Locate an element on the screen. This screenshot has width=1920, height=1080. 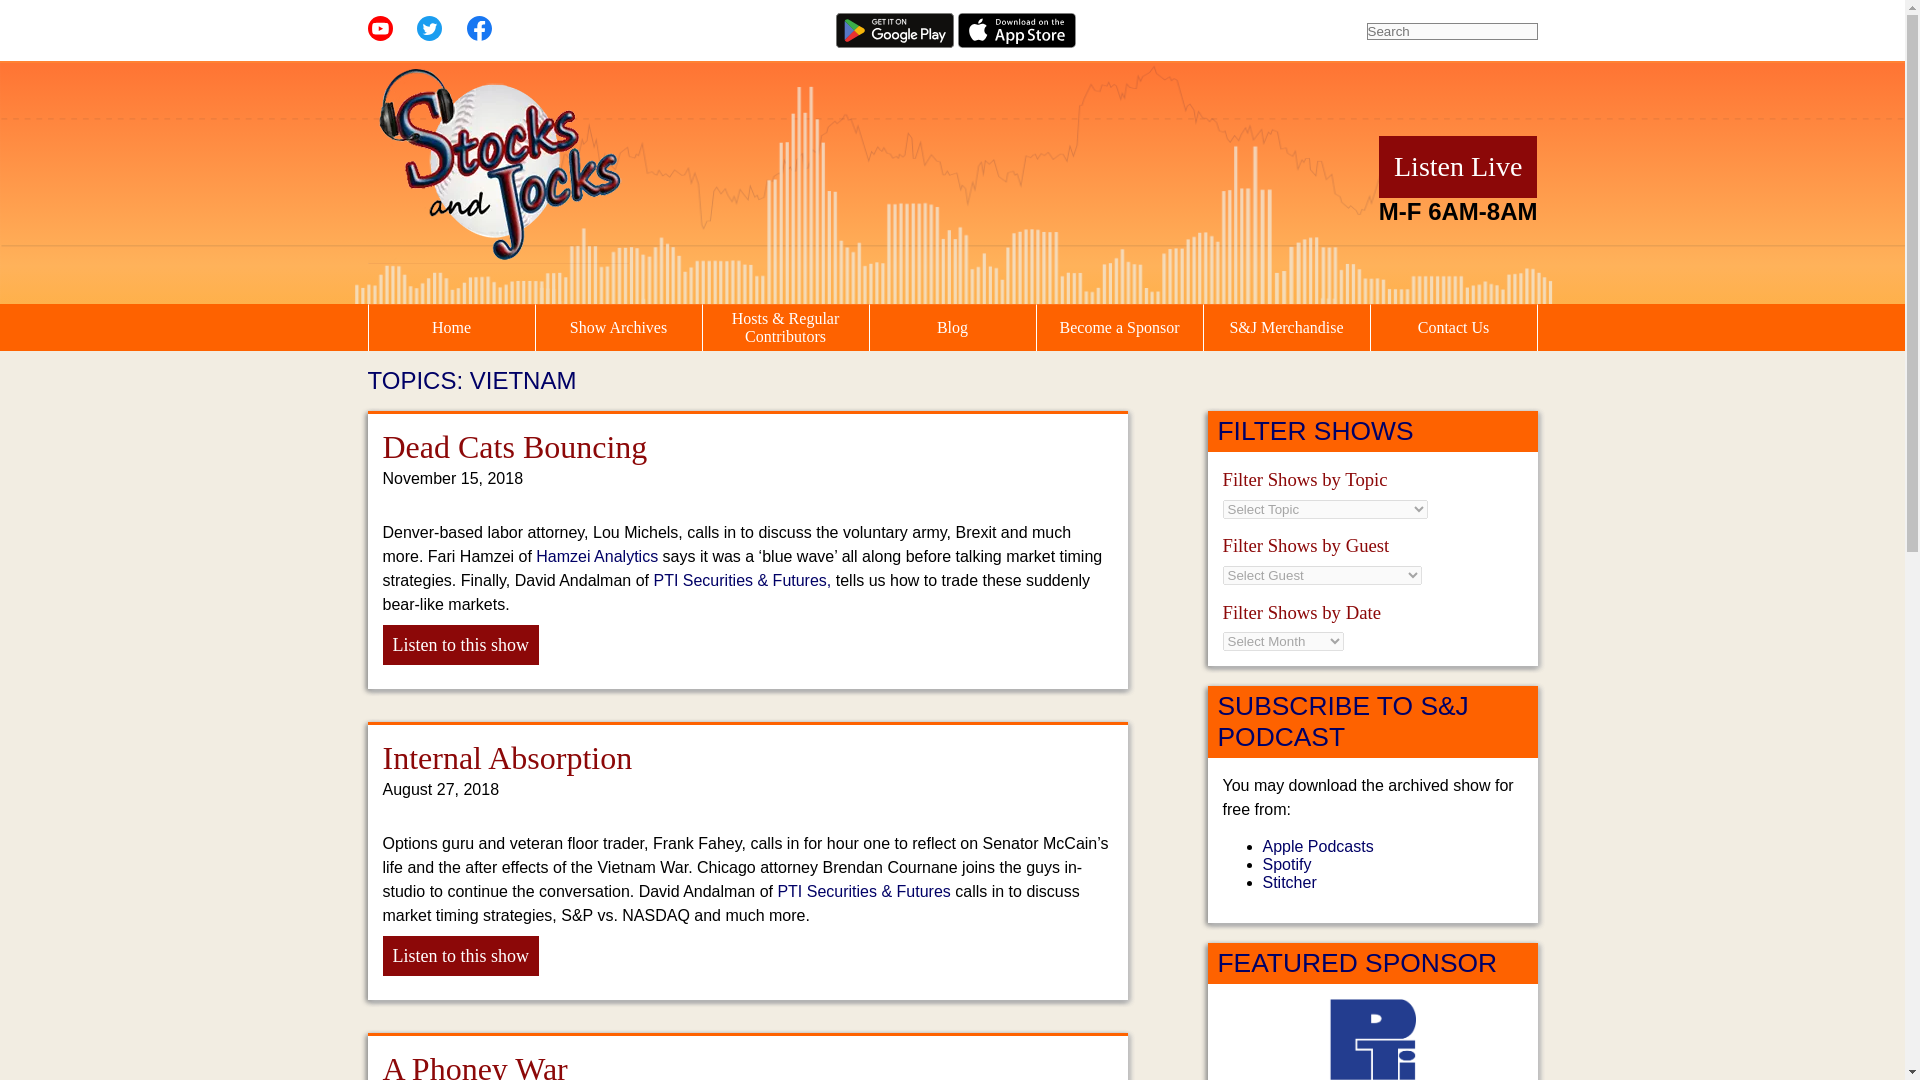
Listen to this show is located at coordinates (460, 956).